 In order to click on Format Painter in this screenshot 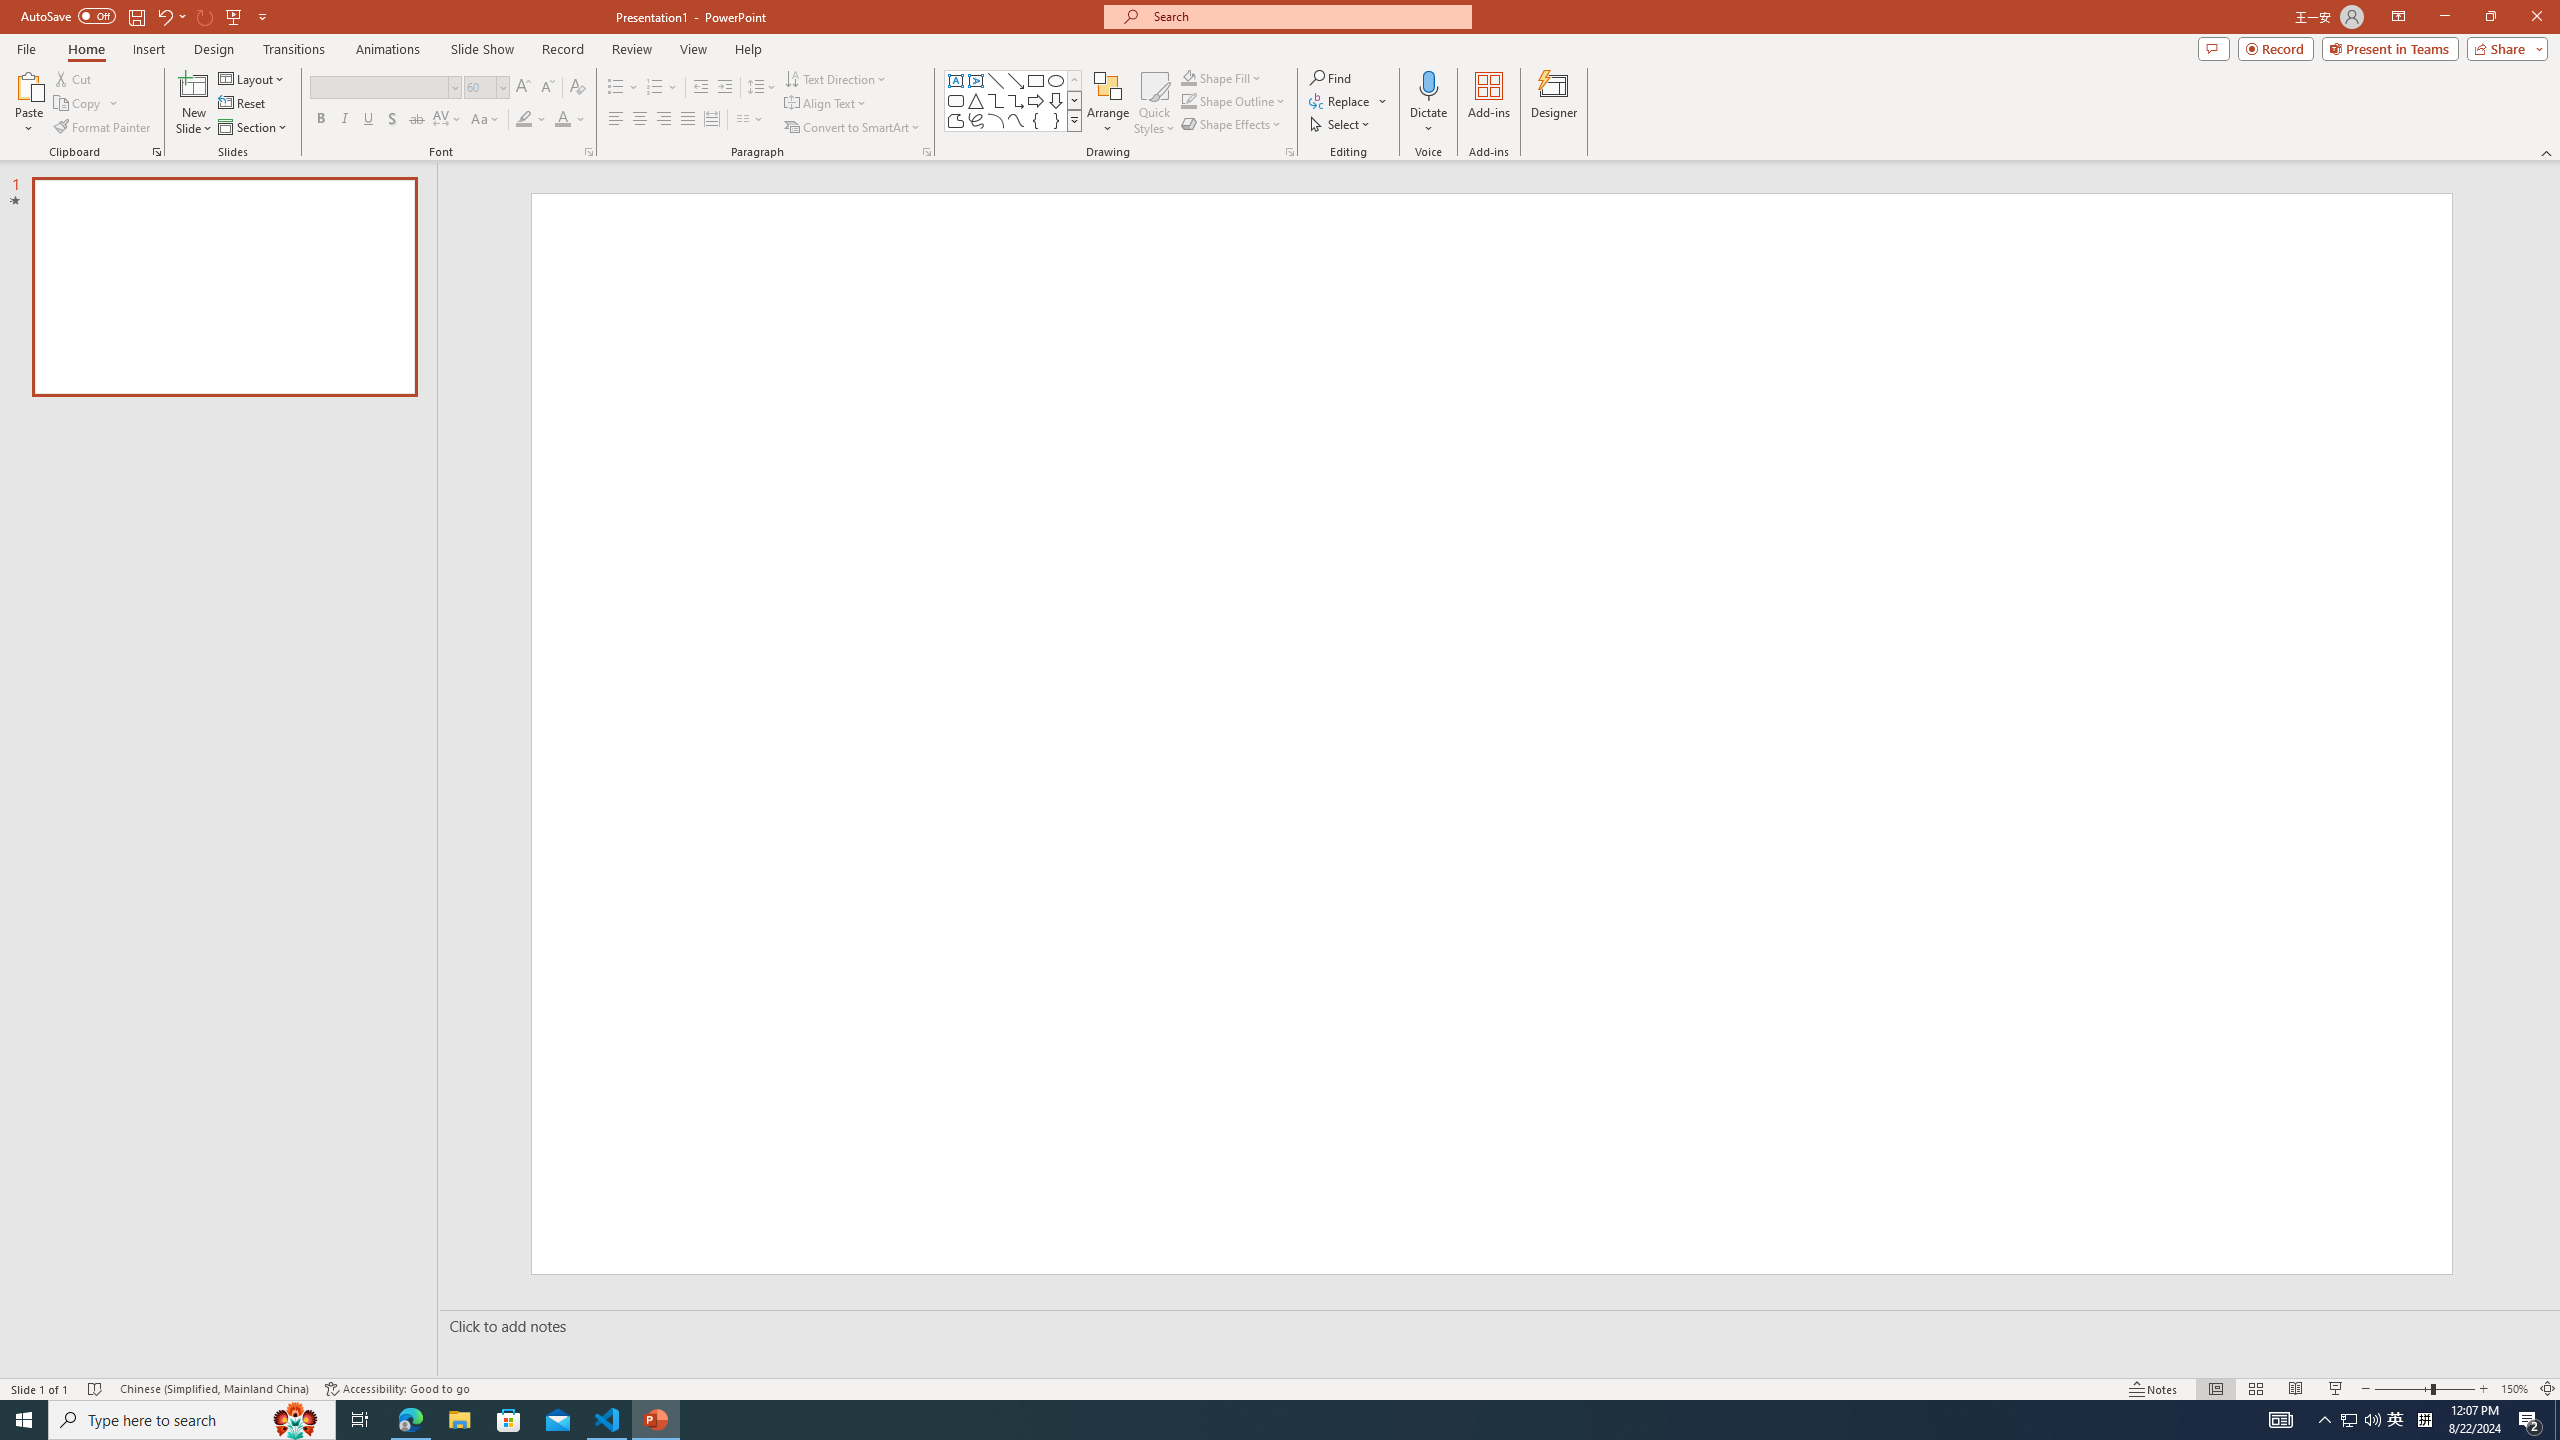, I will do `click(104, 128)`.